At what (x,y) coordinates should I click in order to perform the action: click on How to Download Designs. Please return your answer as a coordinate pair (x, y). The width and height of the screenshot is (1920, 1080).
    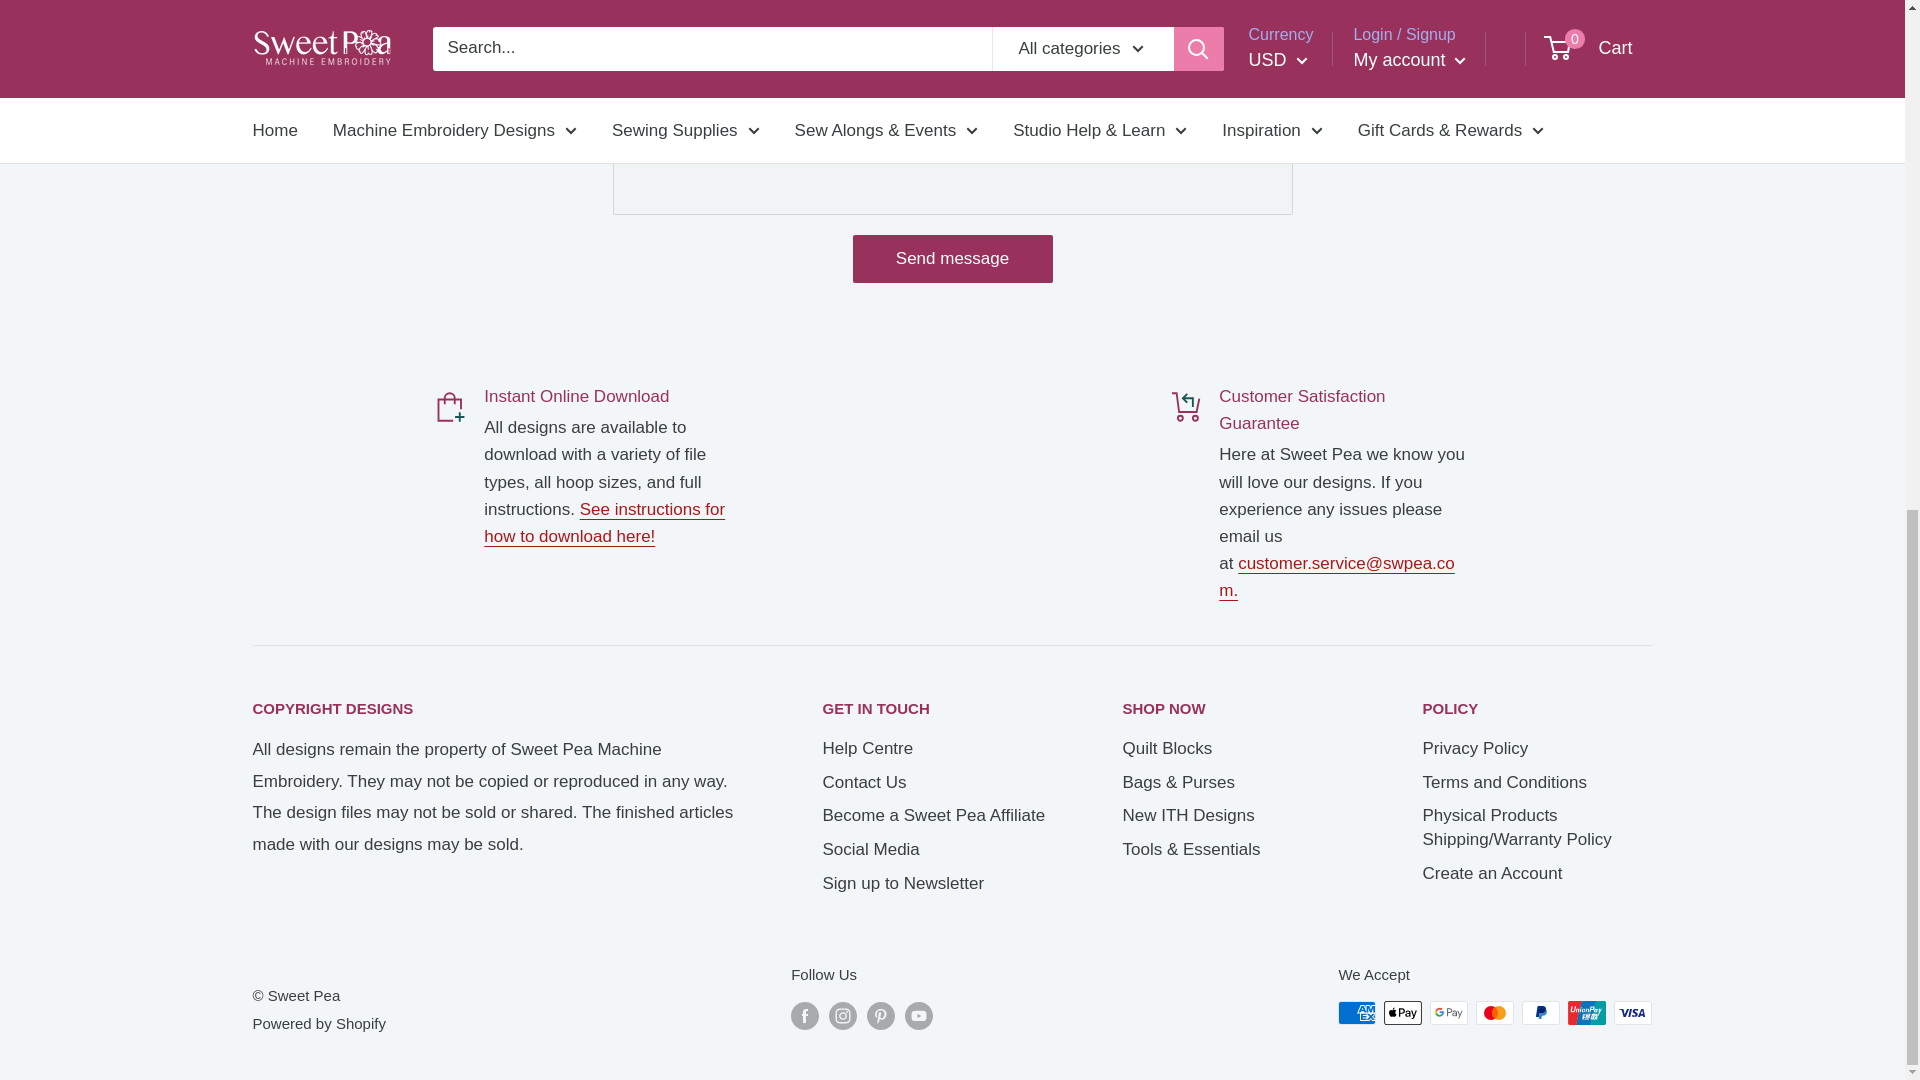
    Looking at the image, I should click on (604, 523).